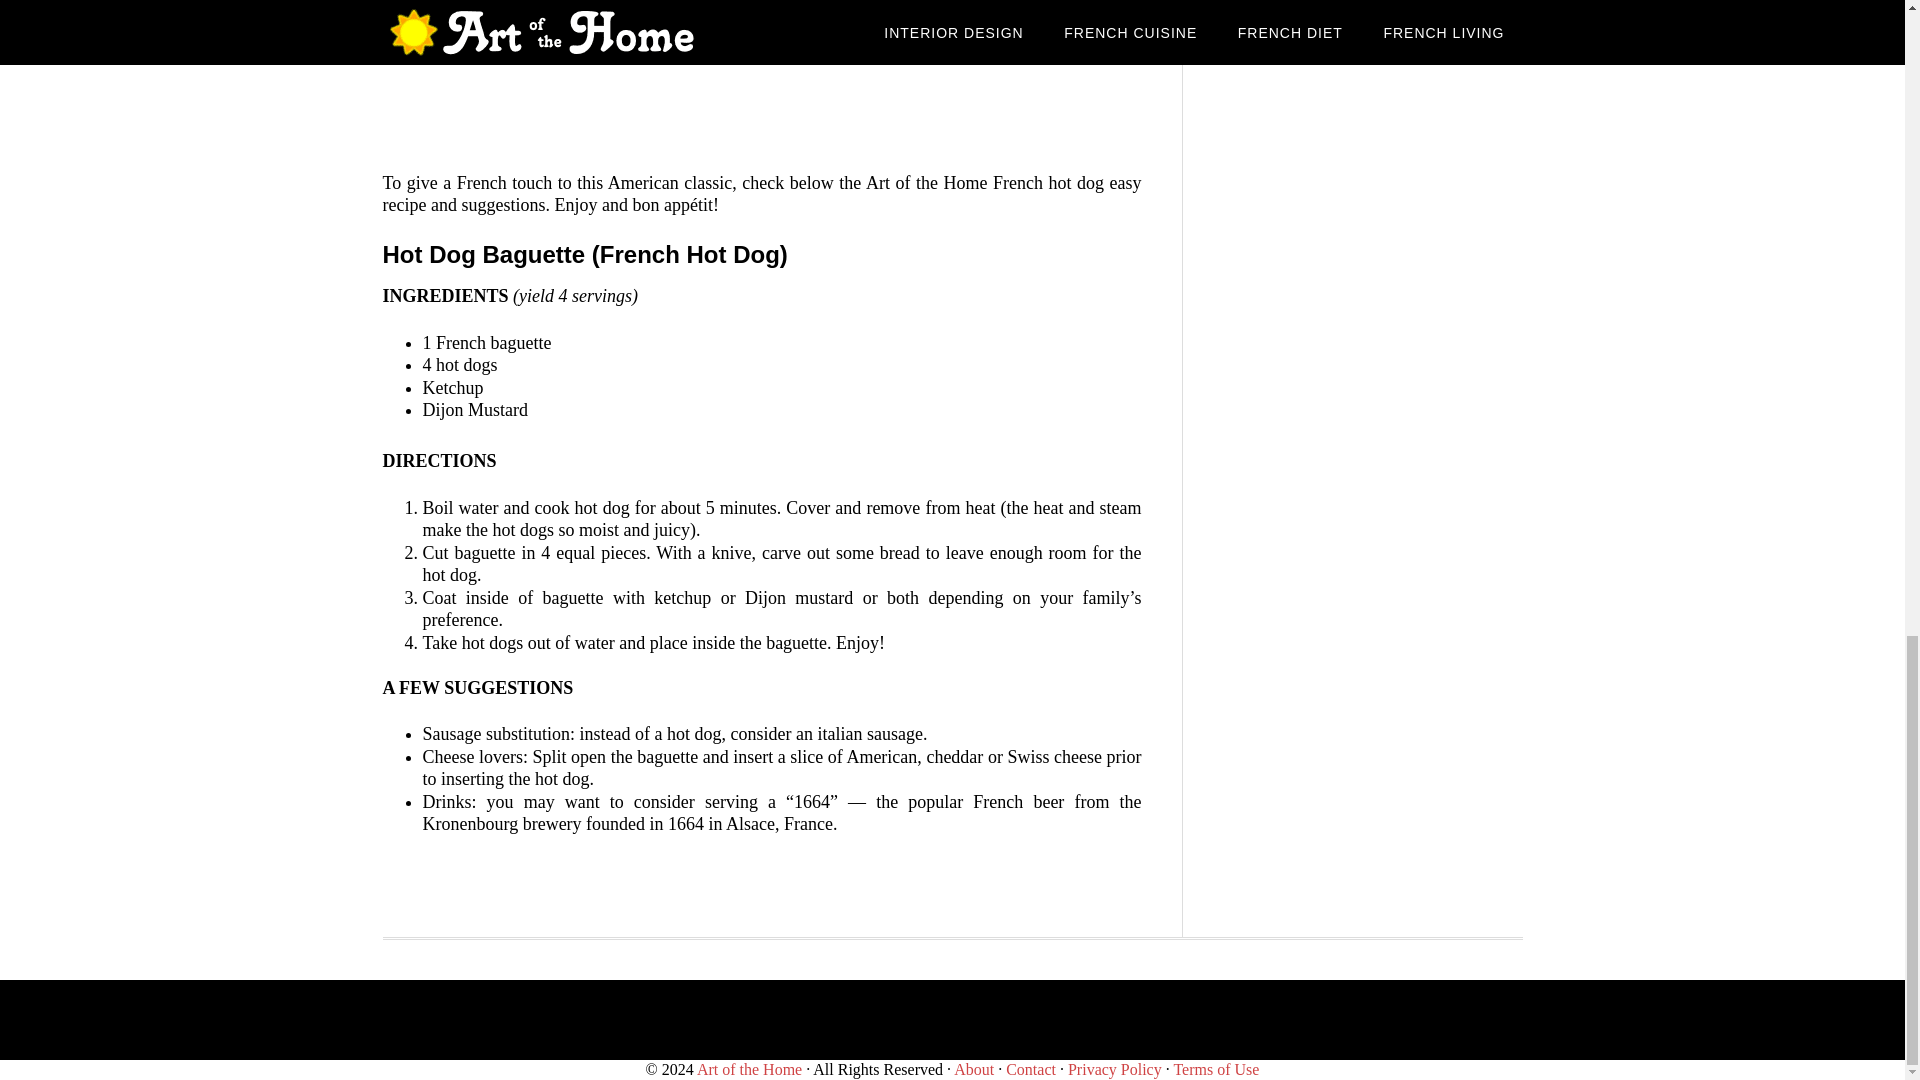  What do you see at coordinates (762, 74) in the screenshot?
I see `hot-dog-maker` at bounding box center [762, 74].